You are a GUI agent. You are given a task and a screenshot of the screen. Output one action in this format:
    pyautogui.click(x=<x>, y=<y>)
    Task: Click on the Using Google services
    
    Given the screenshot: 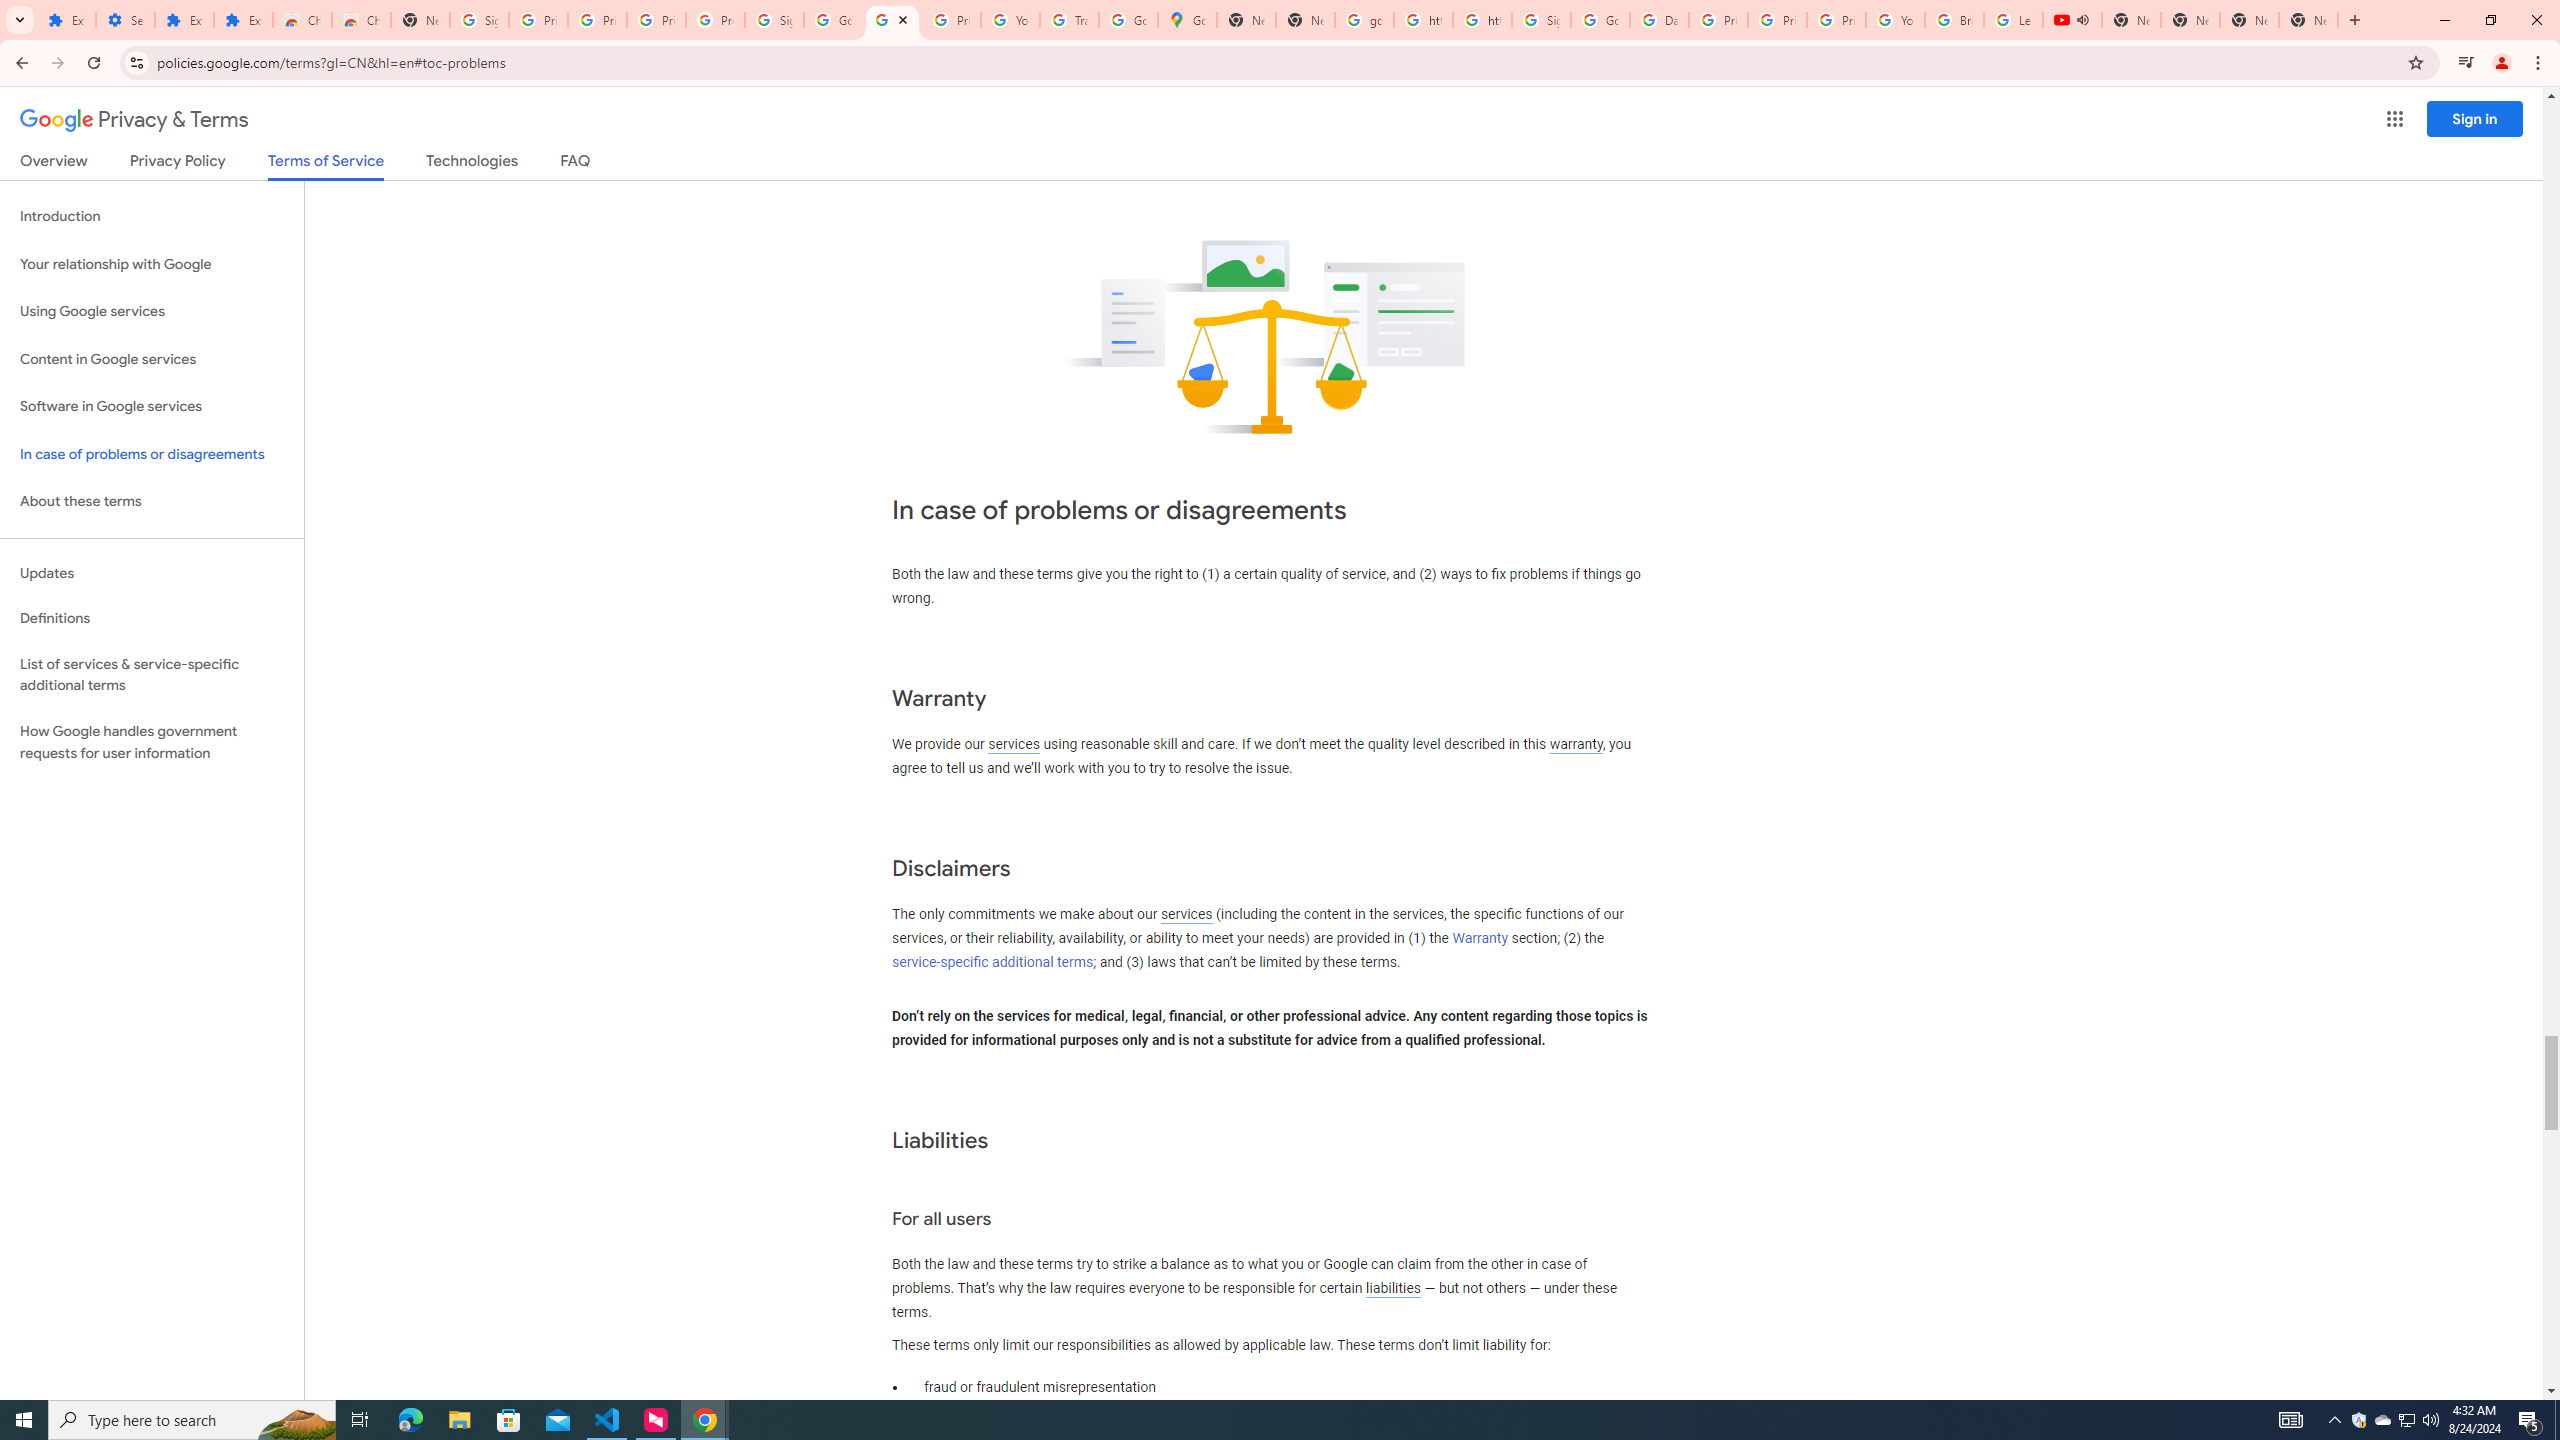 What is the action you would take?
    pyautogui.click(x=152, y=312)
    